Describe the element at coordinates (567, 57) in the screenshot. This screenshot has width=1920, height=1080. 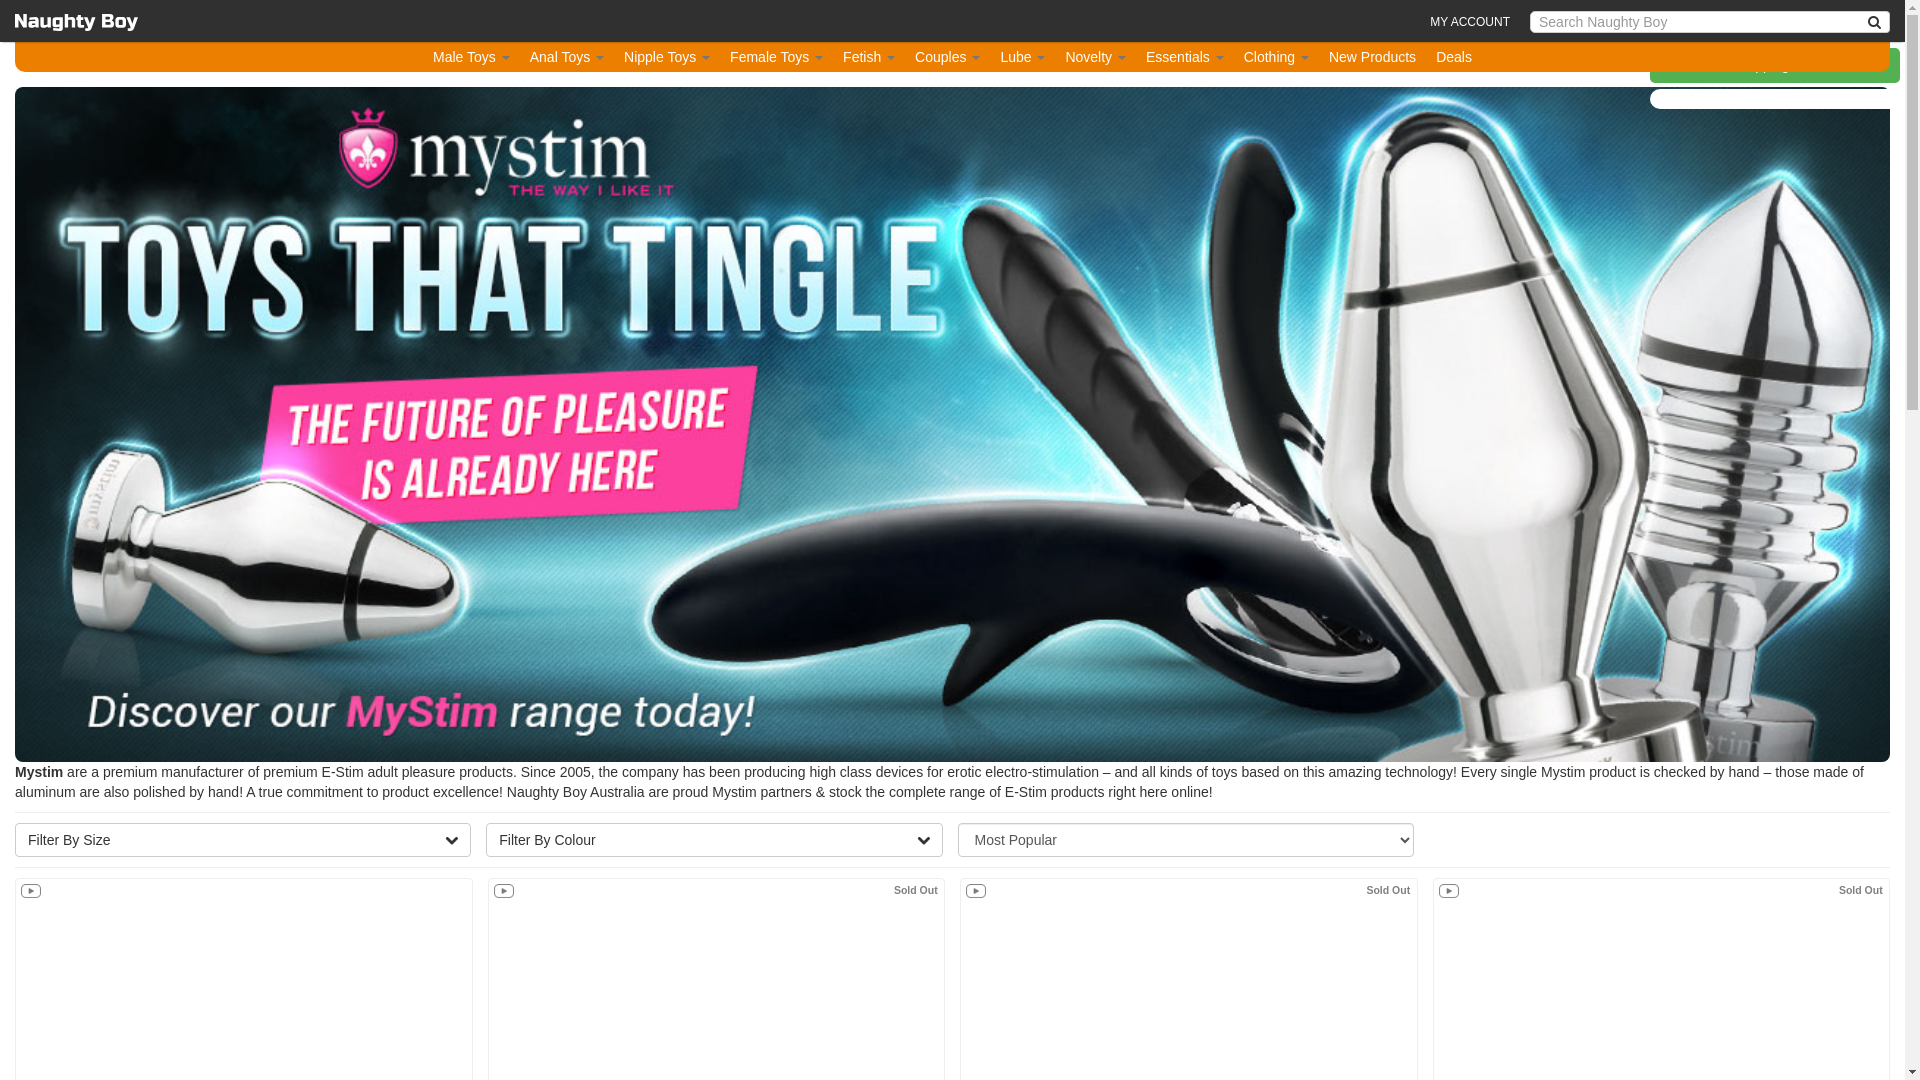
I see `Anal Toys` at that location.